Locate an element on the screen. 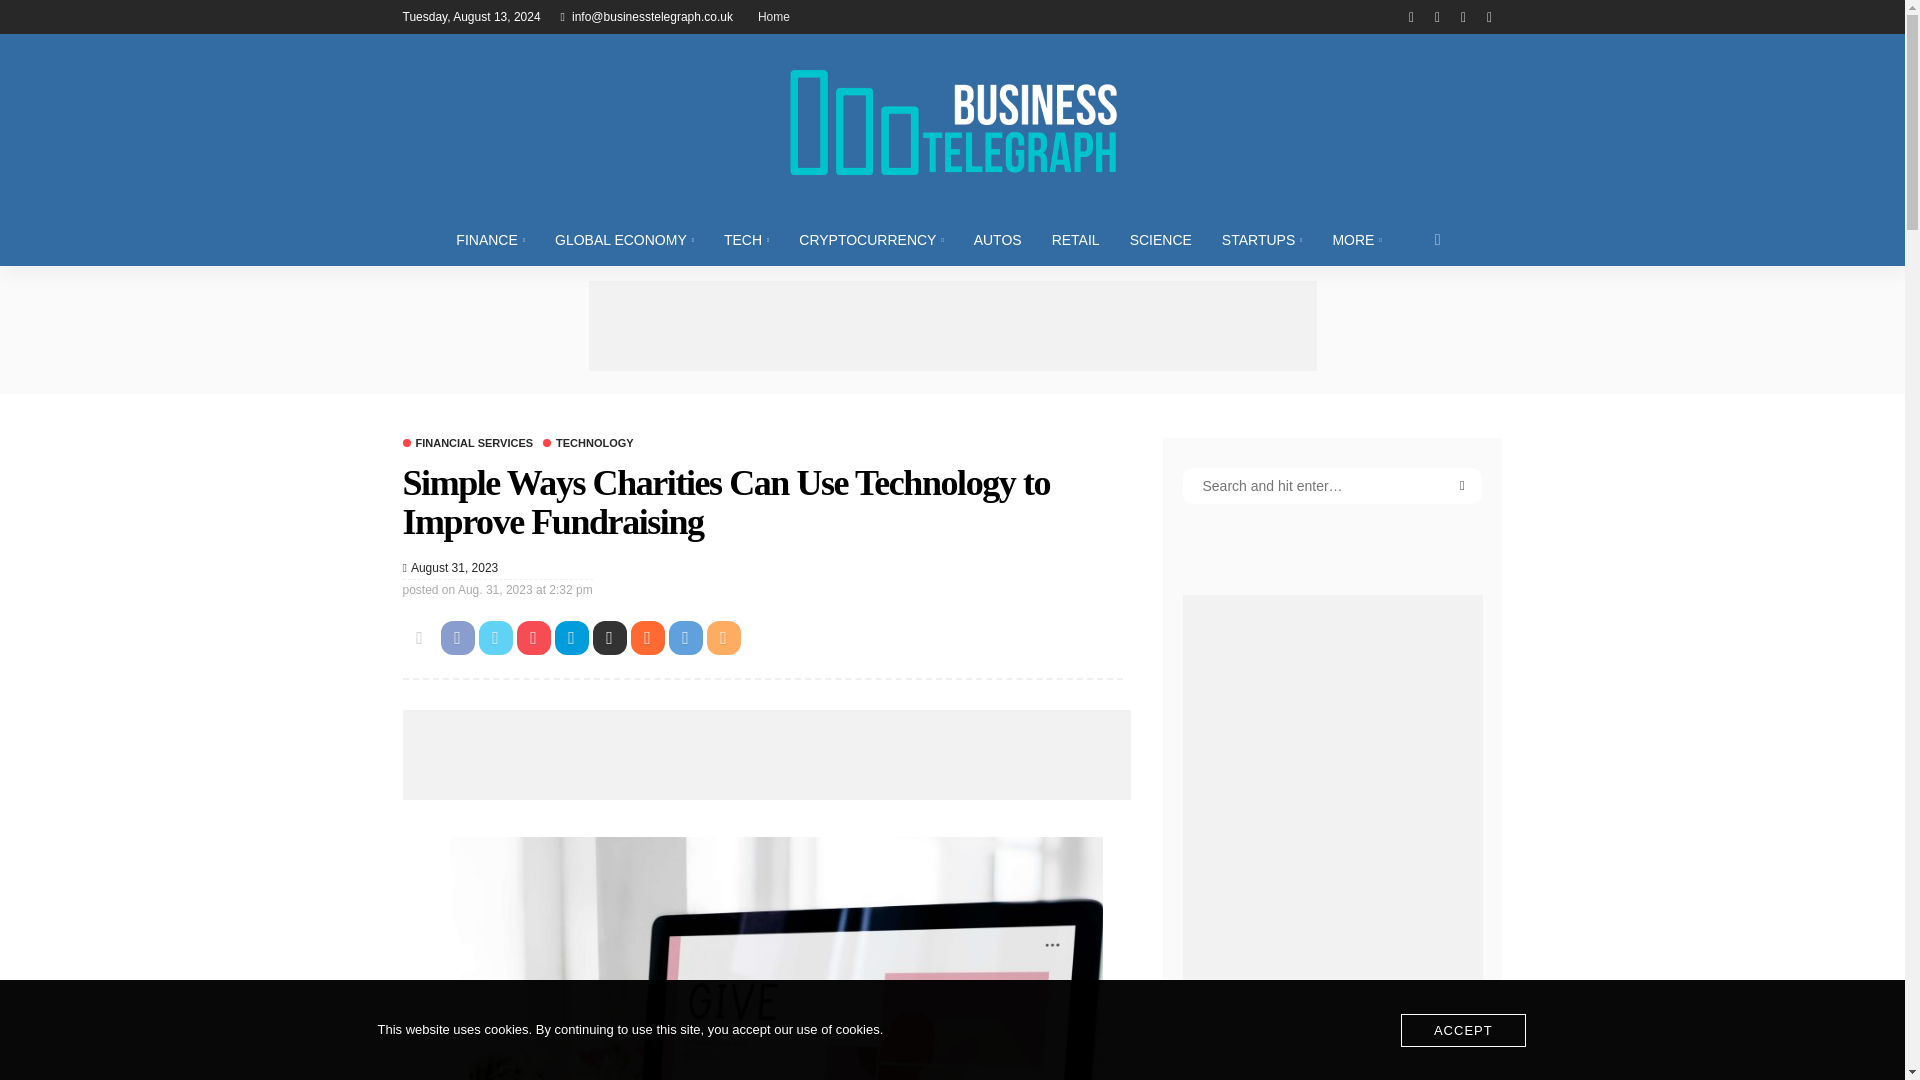 The width and height of the screenshot is (1920, 1080). technology is located at coordinates (588, 444).